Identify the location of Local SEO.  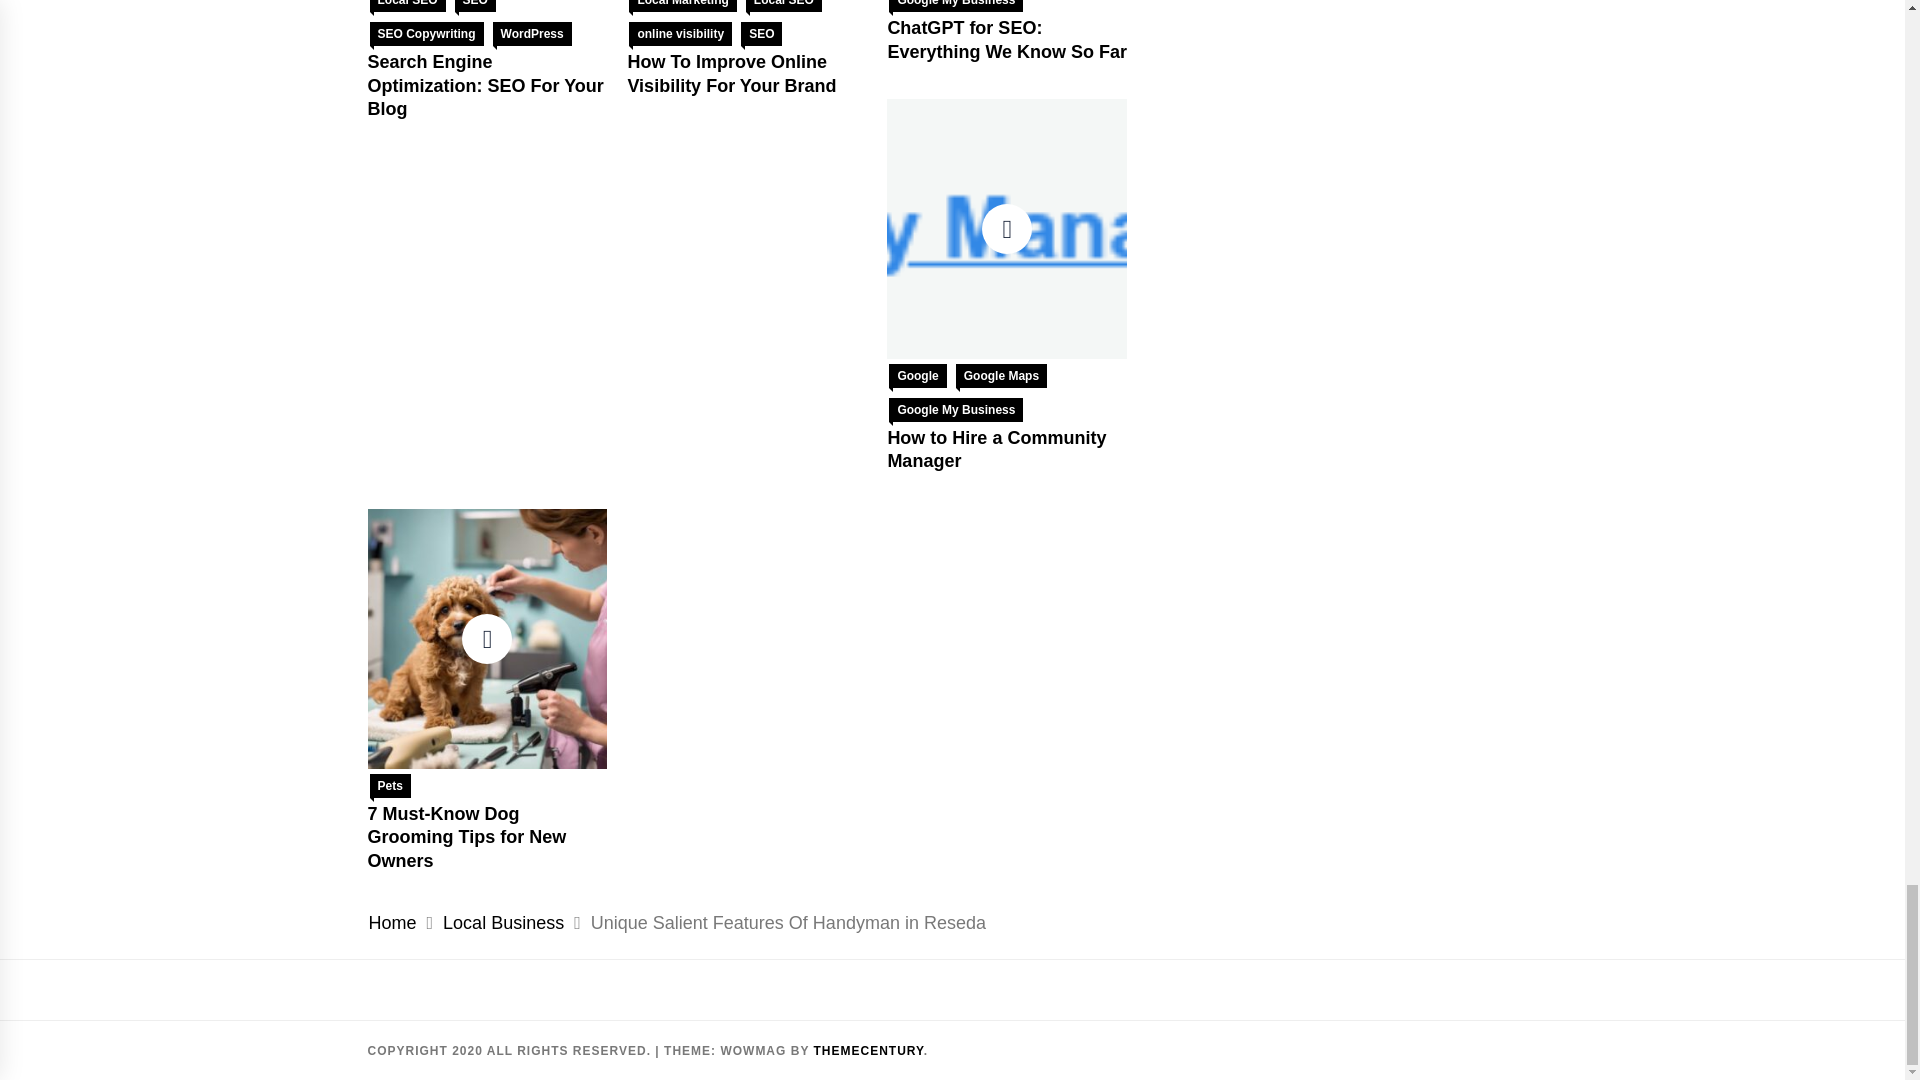
(408, 6).